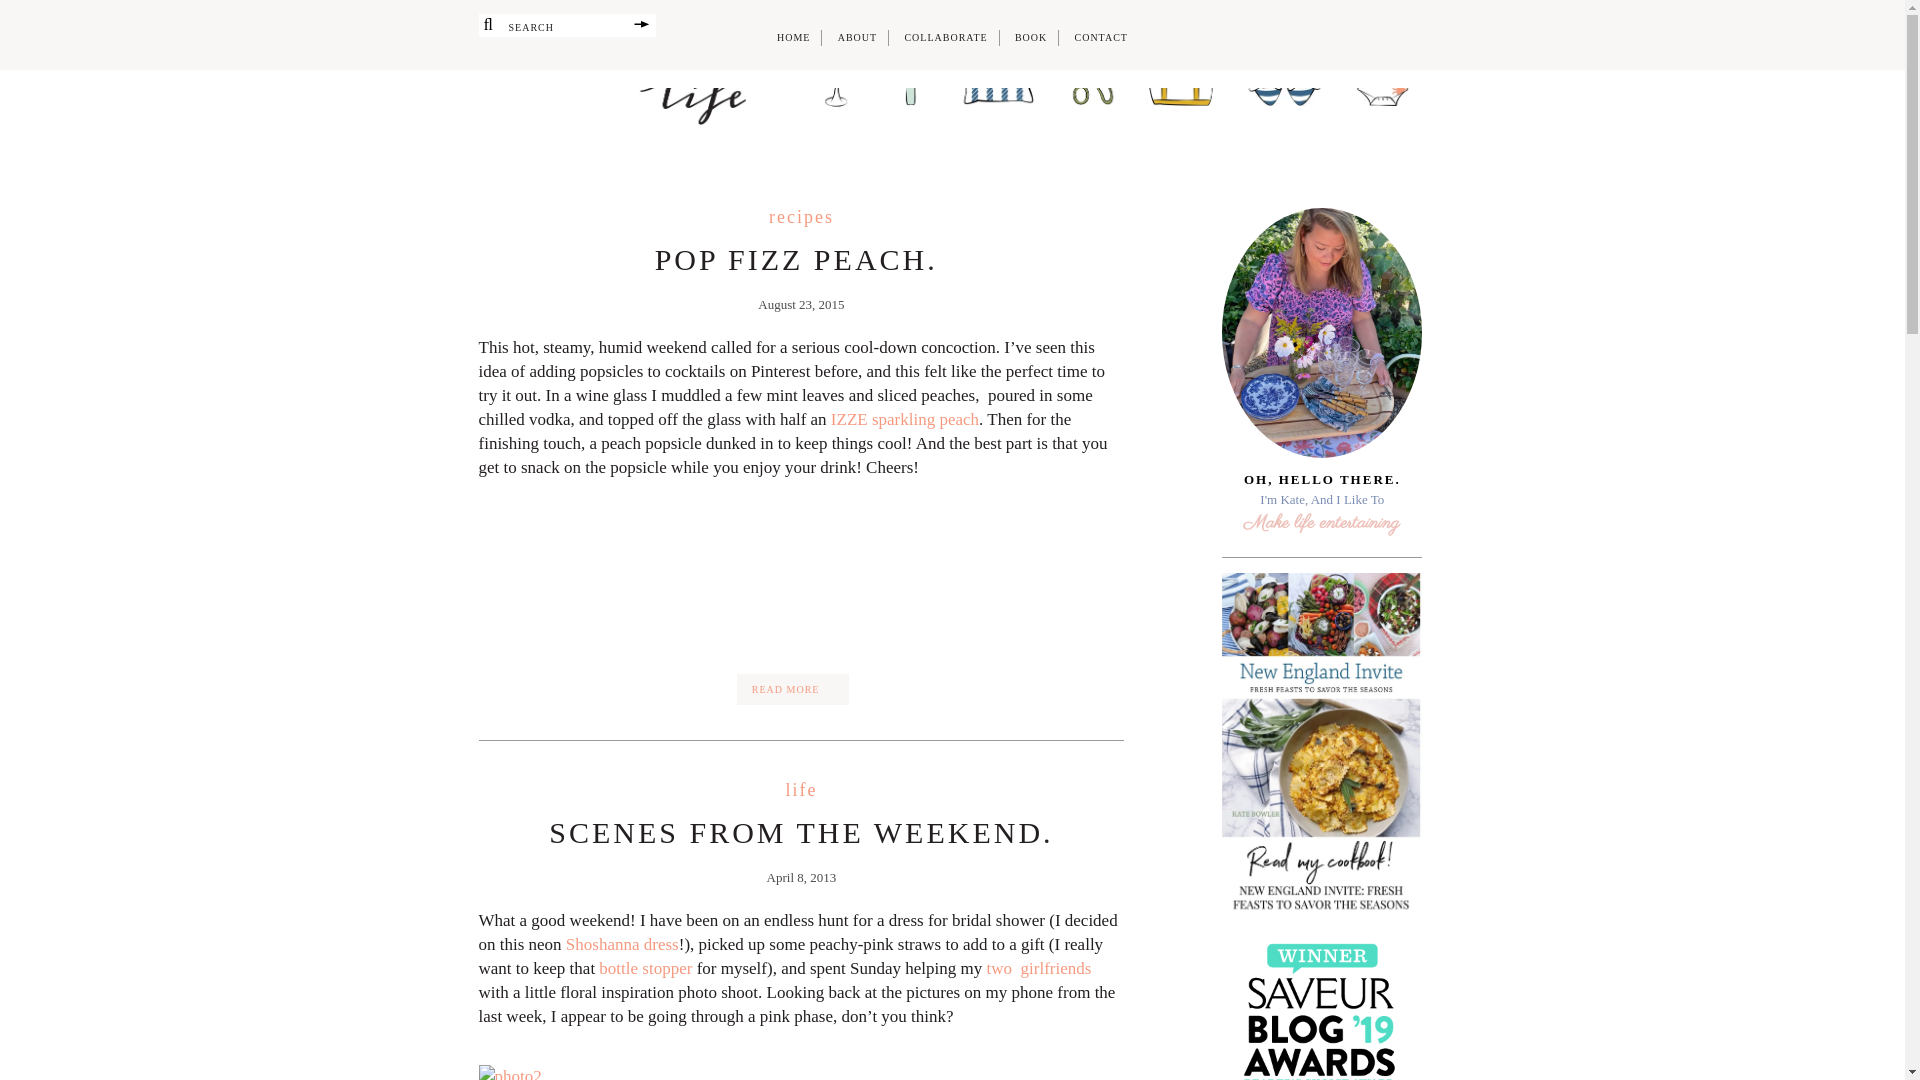 The width and height of the screenshot is (1920, 1080). What do you see at coordinates (794, 689) in the screenshot?
I see `READ MORE` at bounding box center [794, 689].